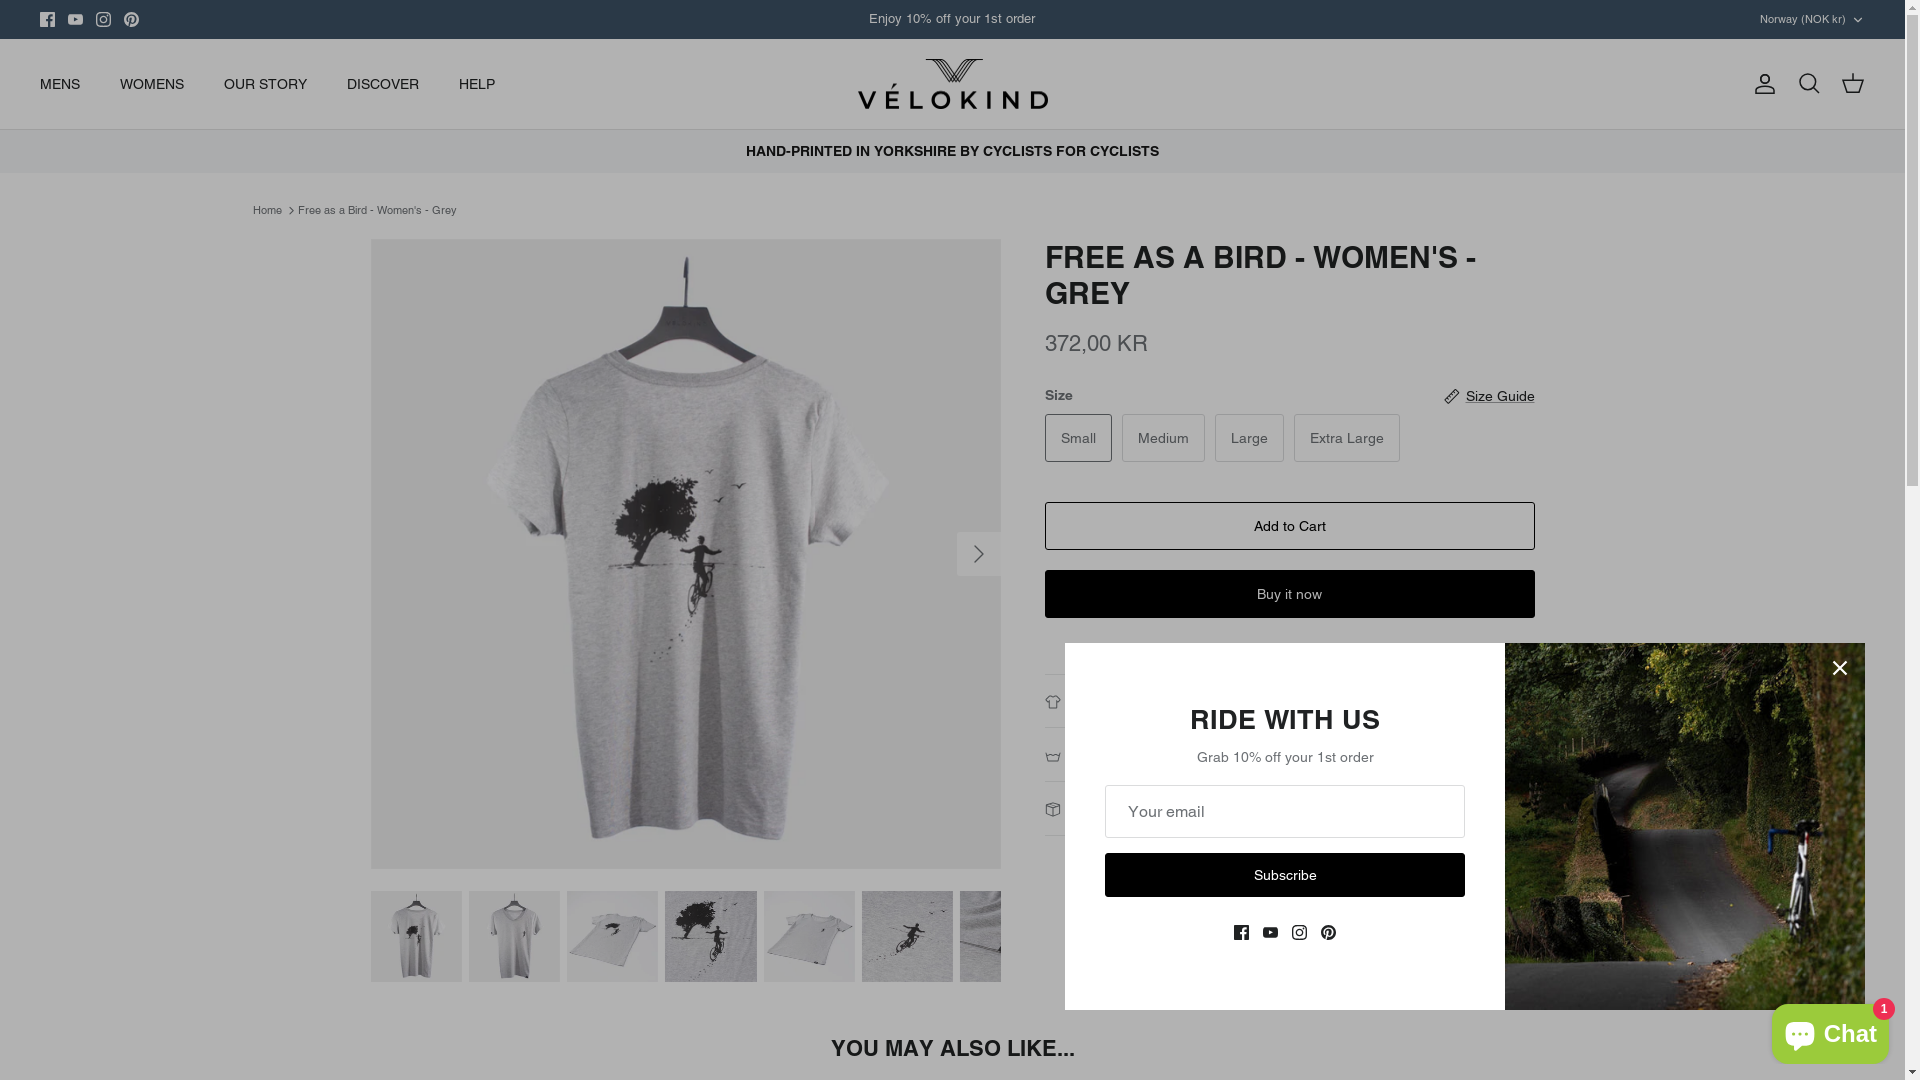  Describe the element at coordinates (60, 84) in the screenshot. I see `MENS` at that location.